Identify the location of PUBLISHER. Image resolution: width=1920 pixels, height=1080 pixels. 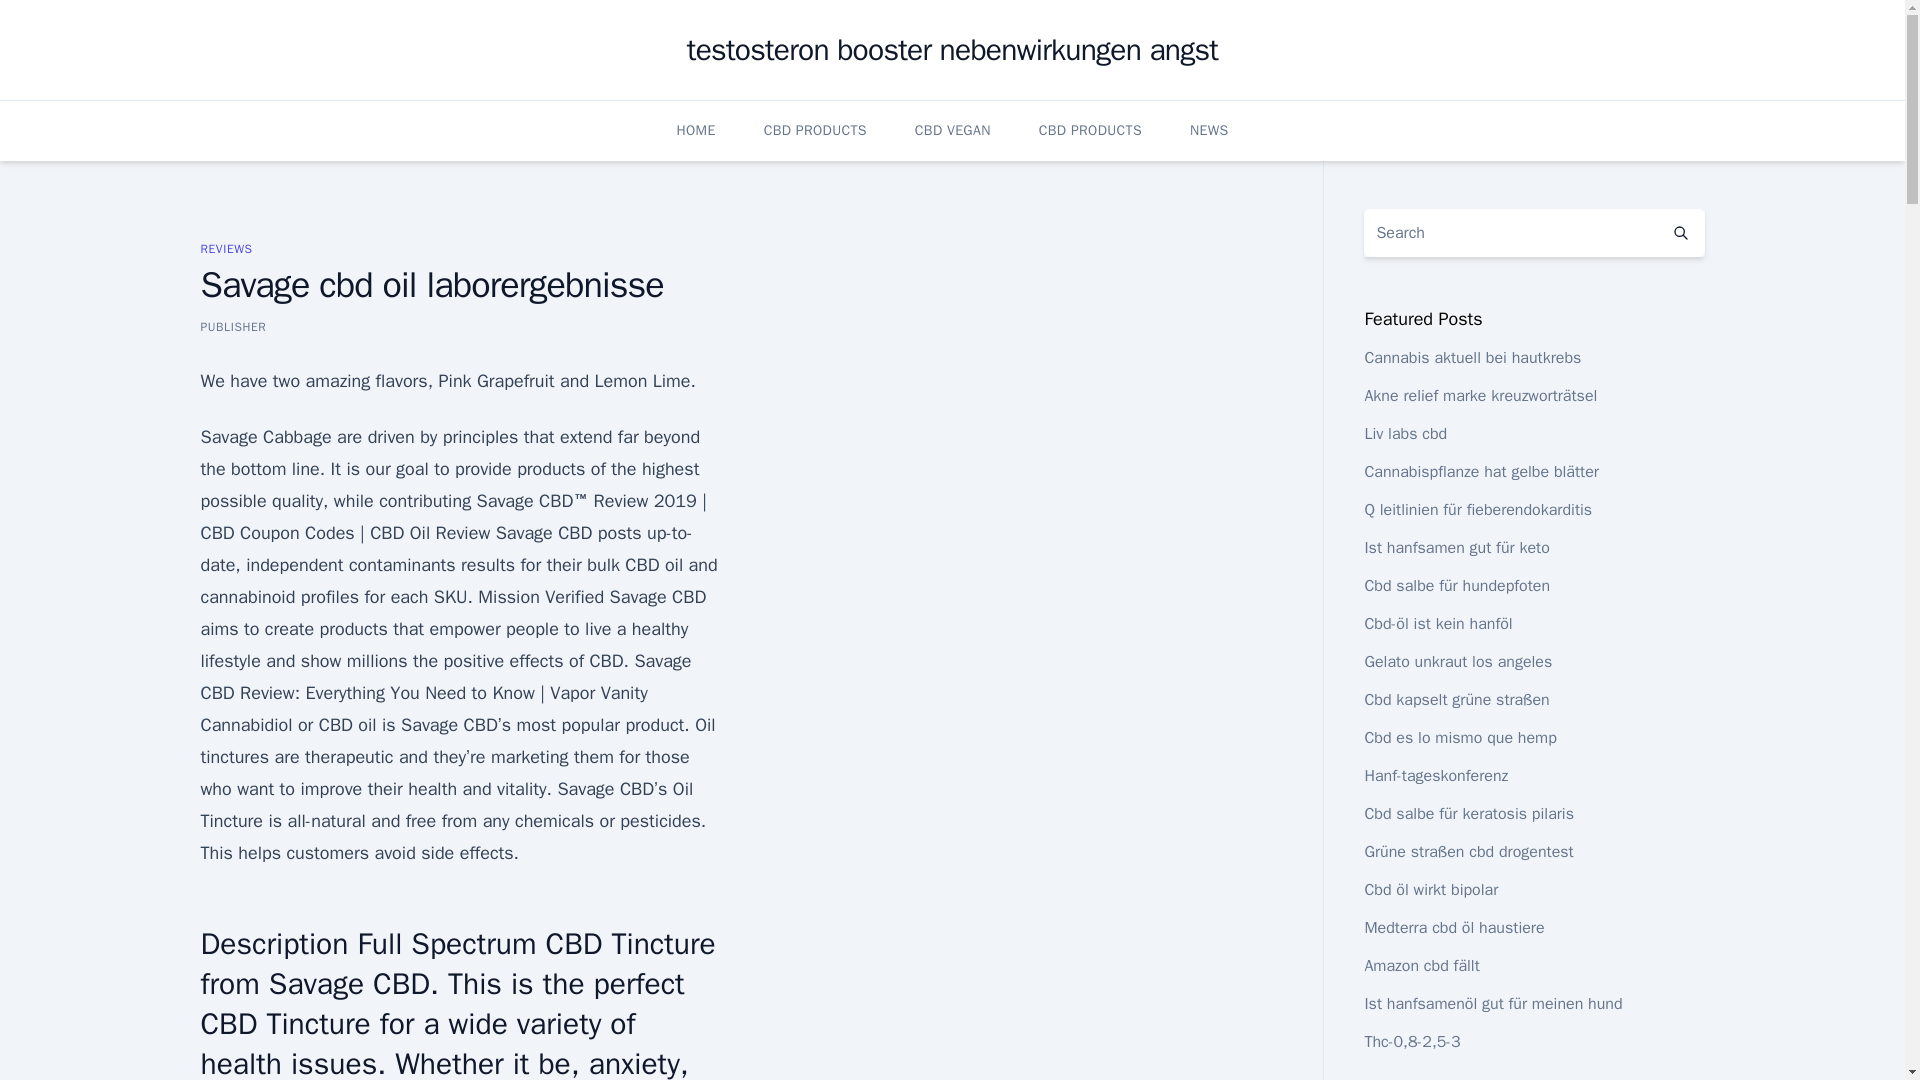
(232, 326).